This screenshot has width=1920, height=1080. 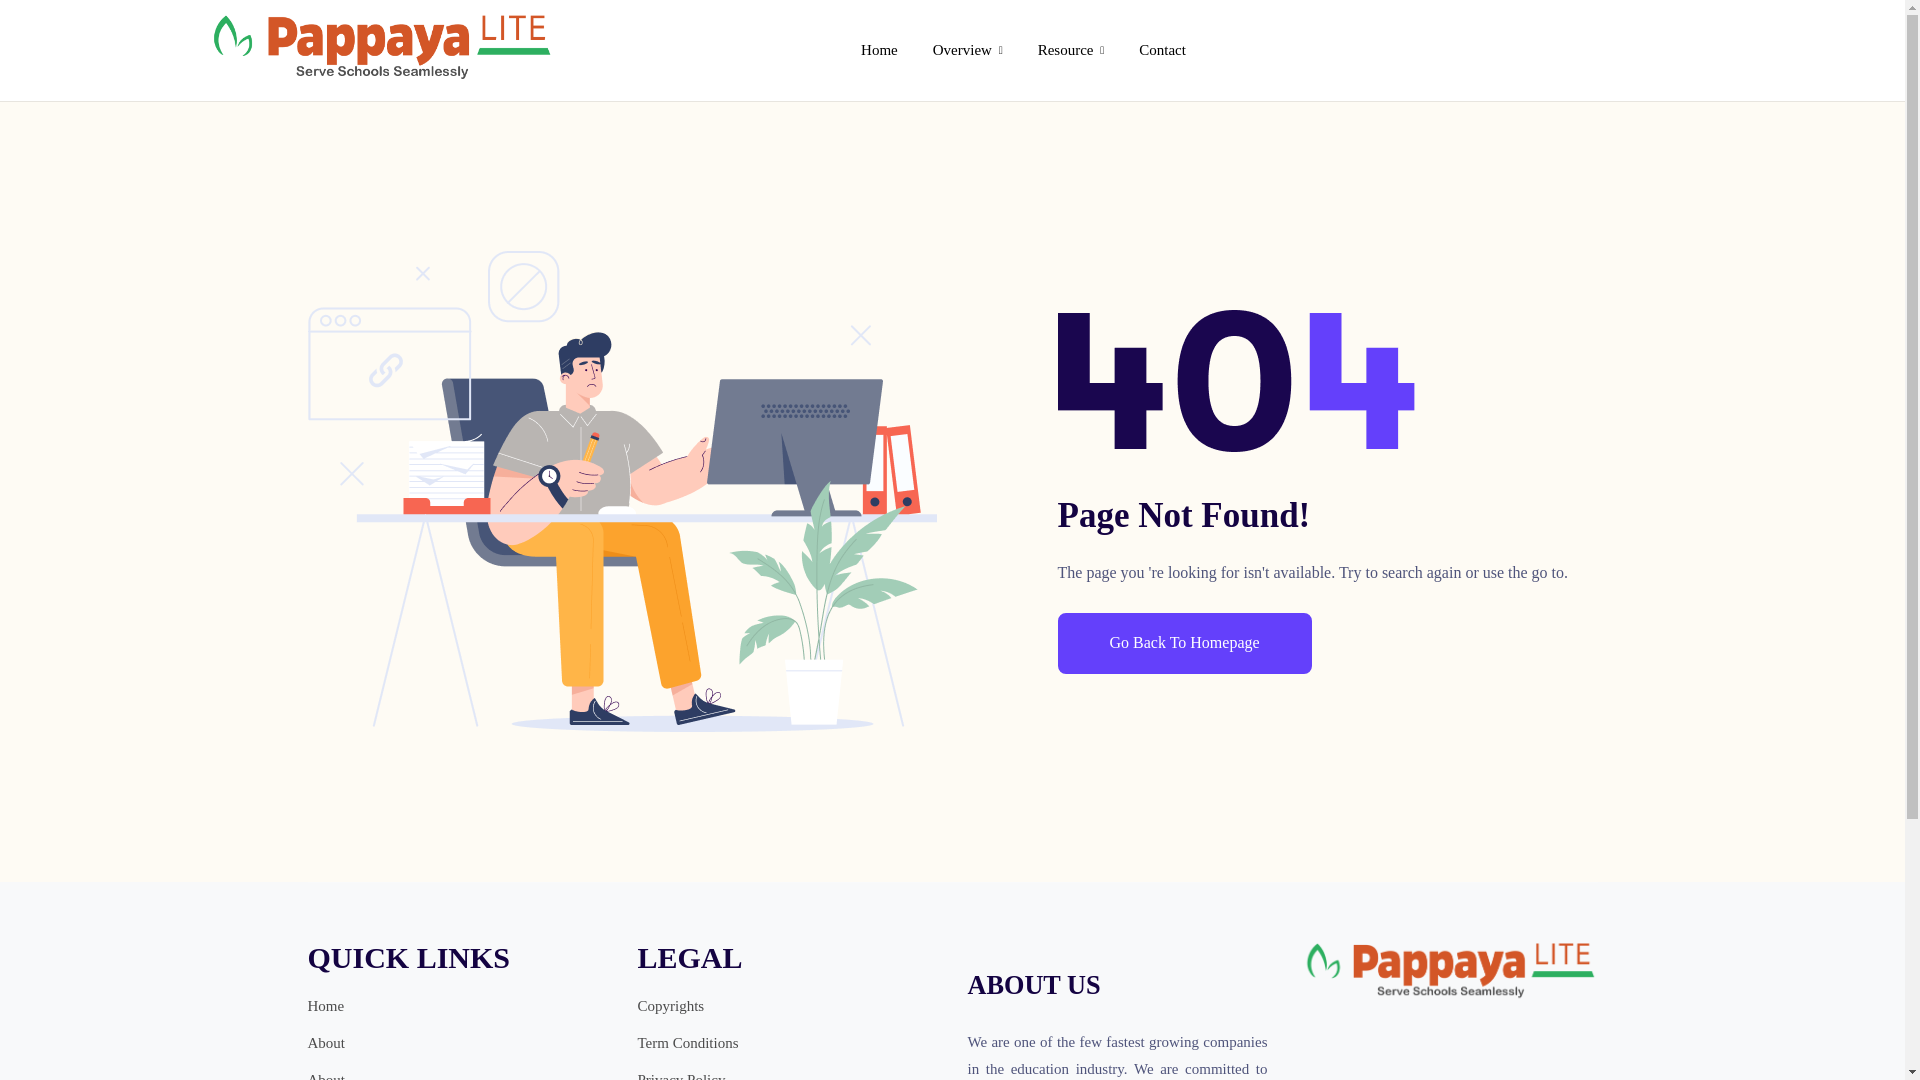 What do you see at coordinates (326, 1044) in the screenshot?
I see `About` at bounding box center [326, 1044].